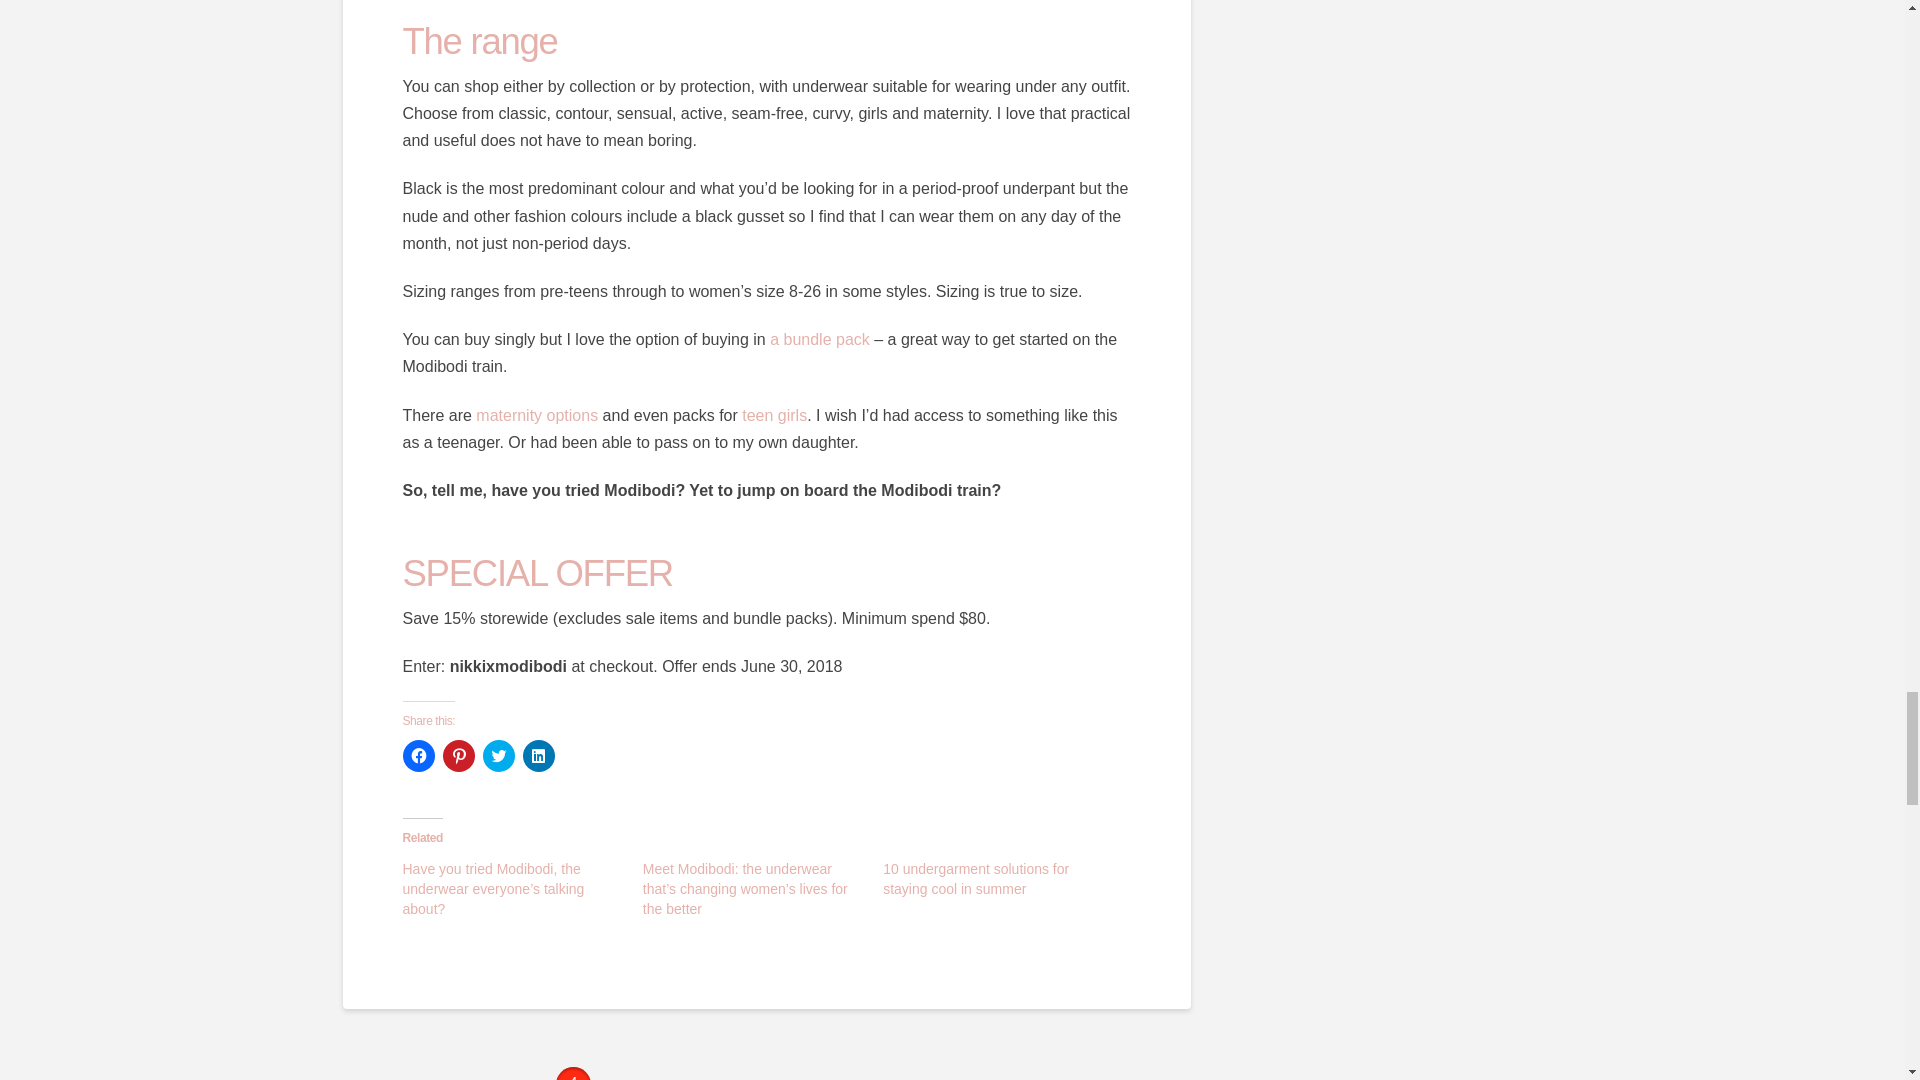 The image size is (1920, 1080). Describe the element at coordinates (498, 756) in the screenshot. I see `Click to share on Twitter` at that location.